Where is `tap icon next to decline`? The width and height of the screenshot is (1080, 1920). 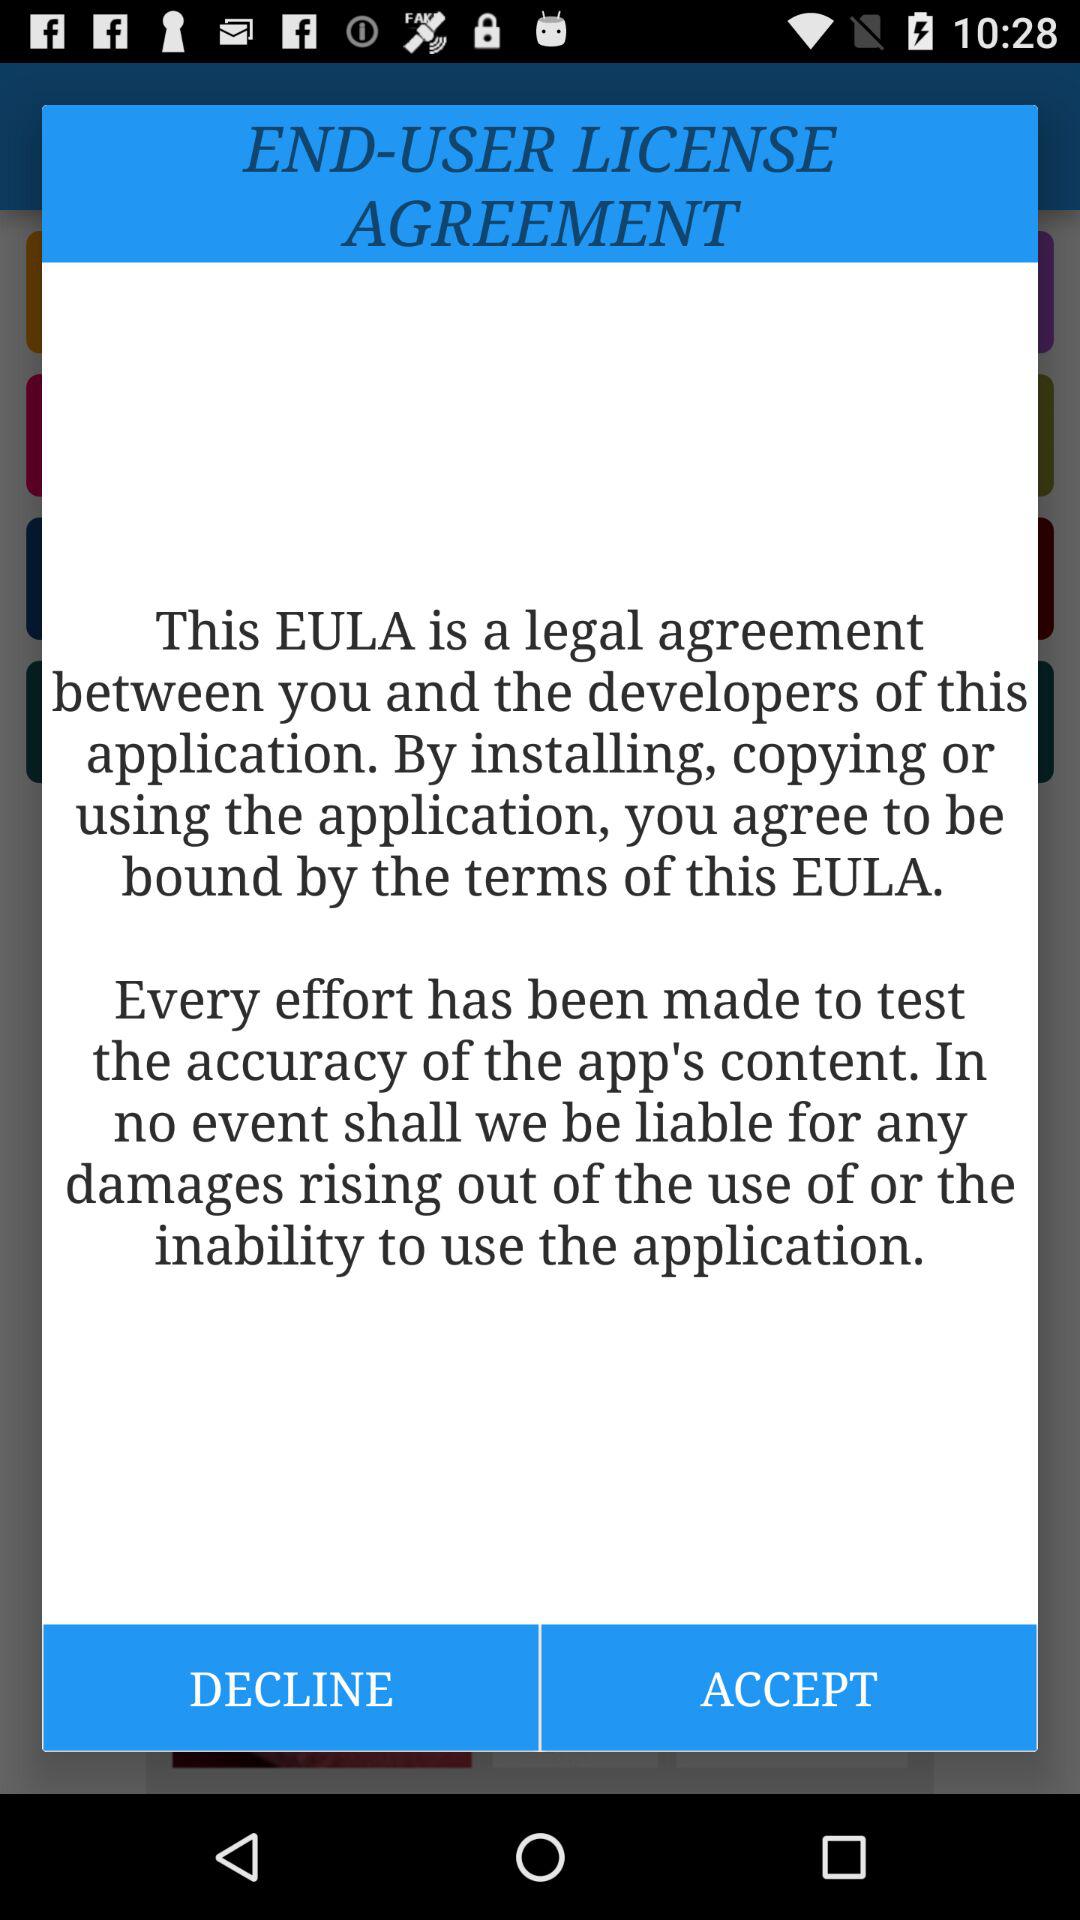
tap icon next to decline is located at coordinates (788, 1687).